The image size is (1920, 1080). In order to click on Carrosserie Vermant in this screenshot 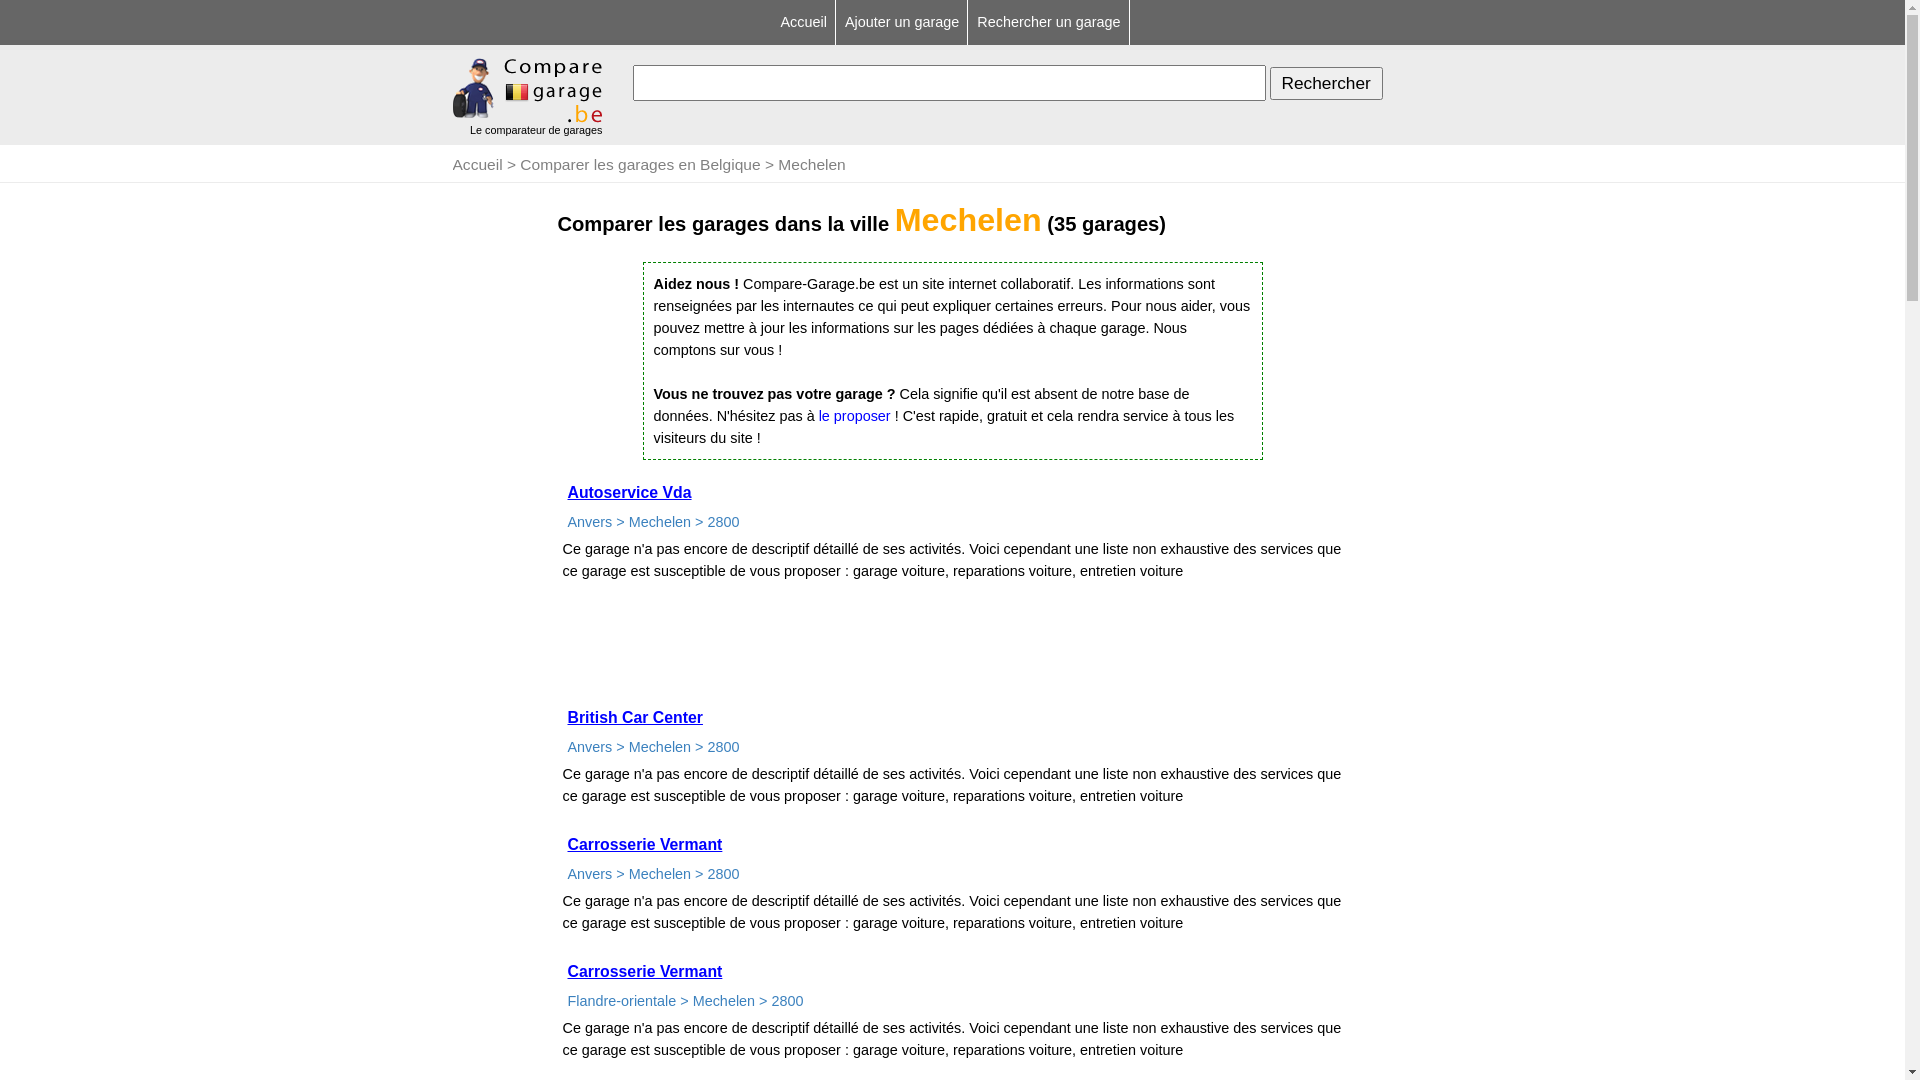, I will do `click(644, 972)`.